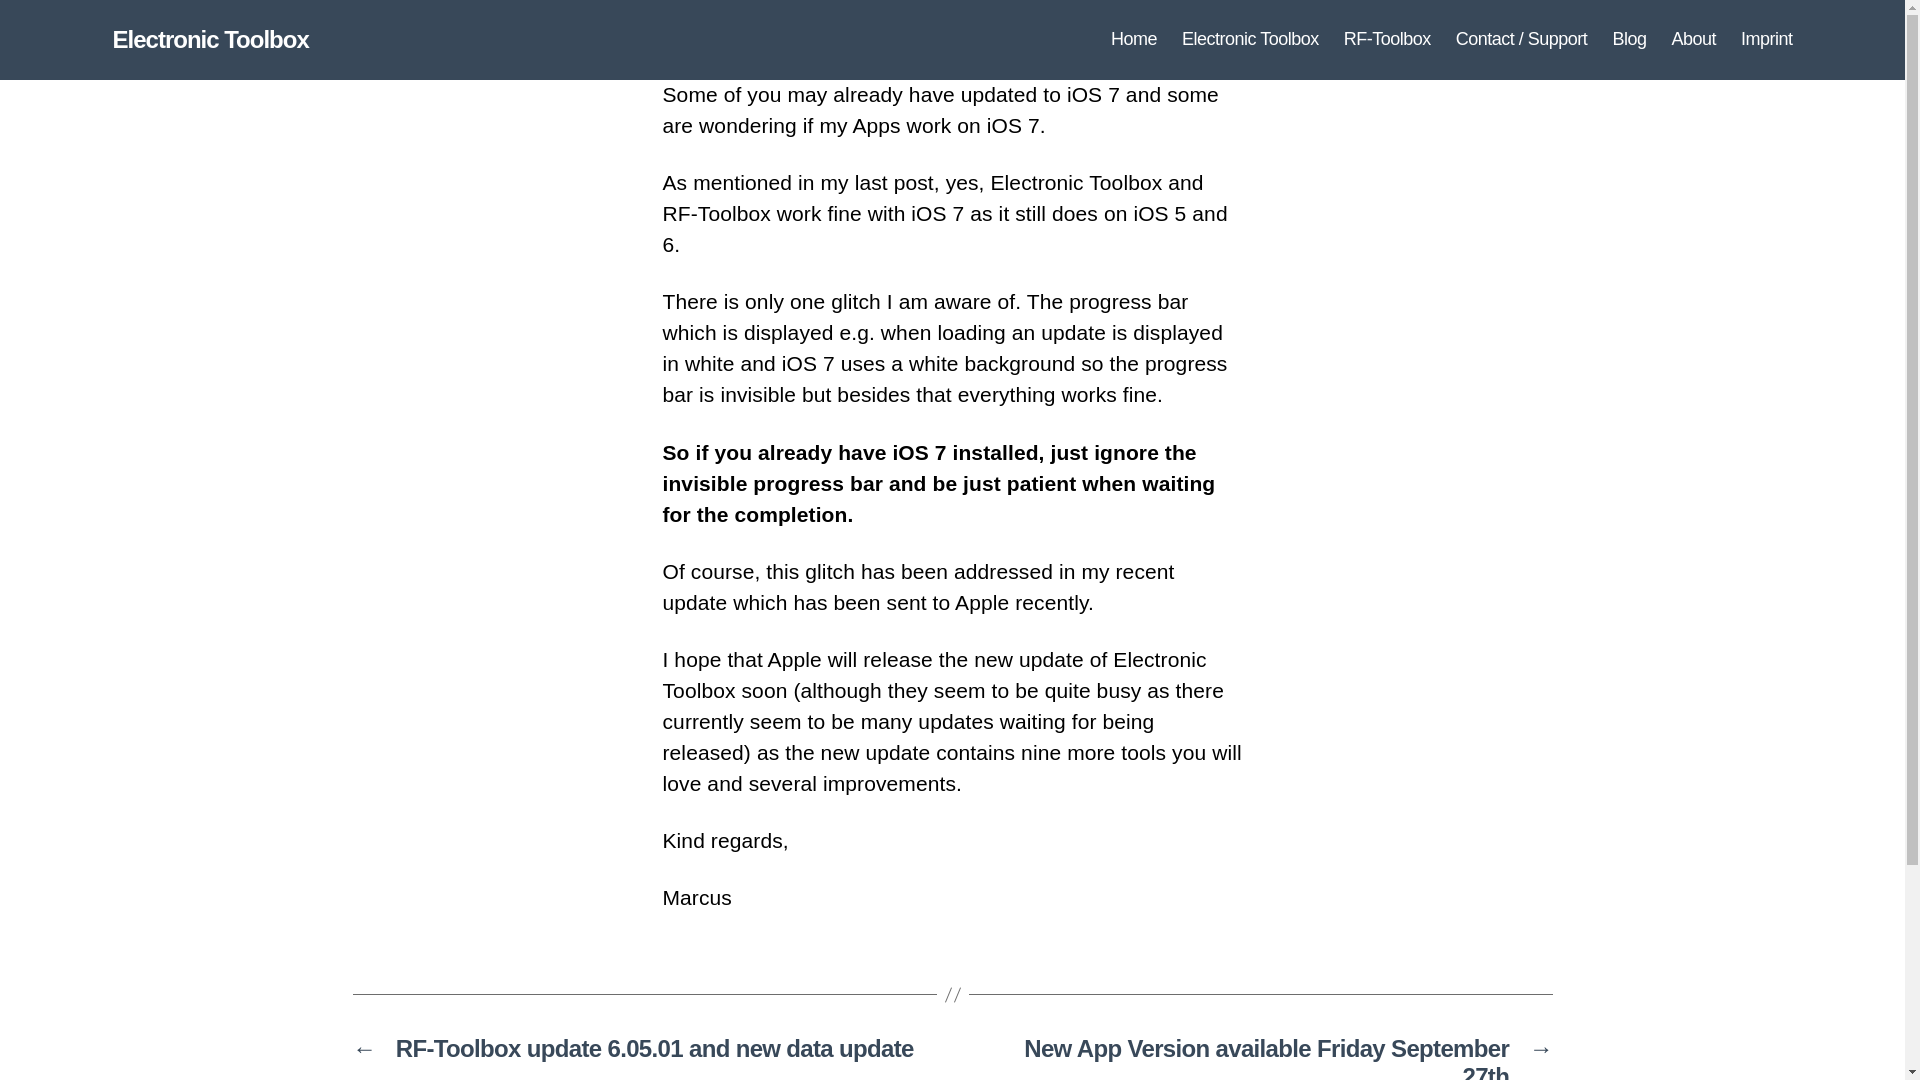 The height and width of the screenshot is (1080, 1920). Describe the element at coordinates (1693, 40) in the screenshot. I see `About` at that location.